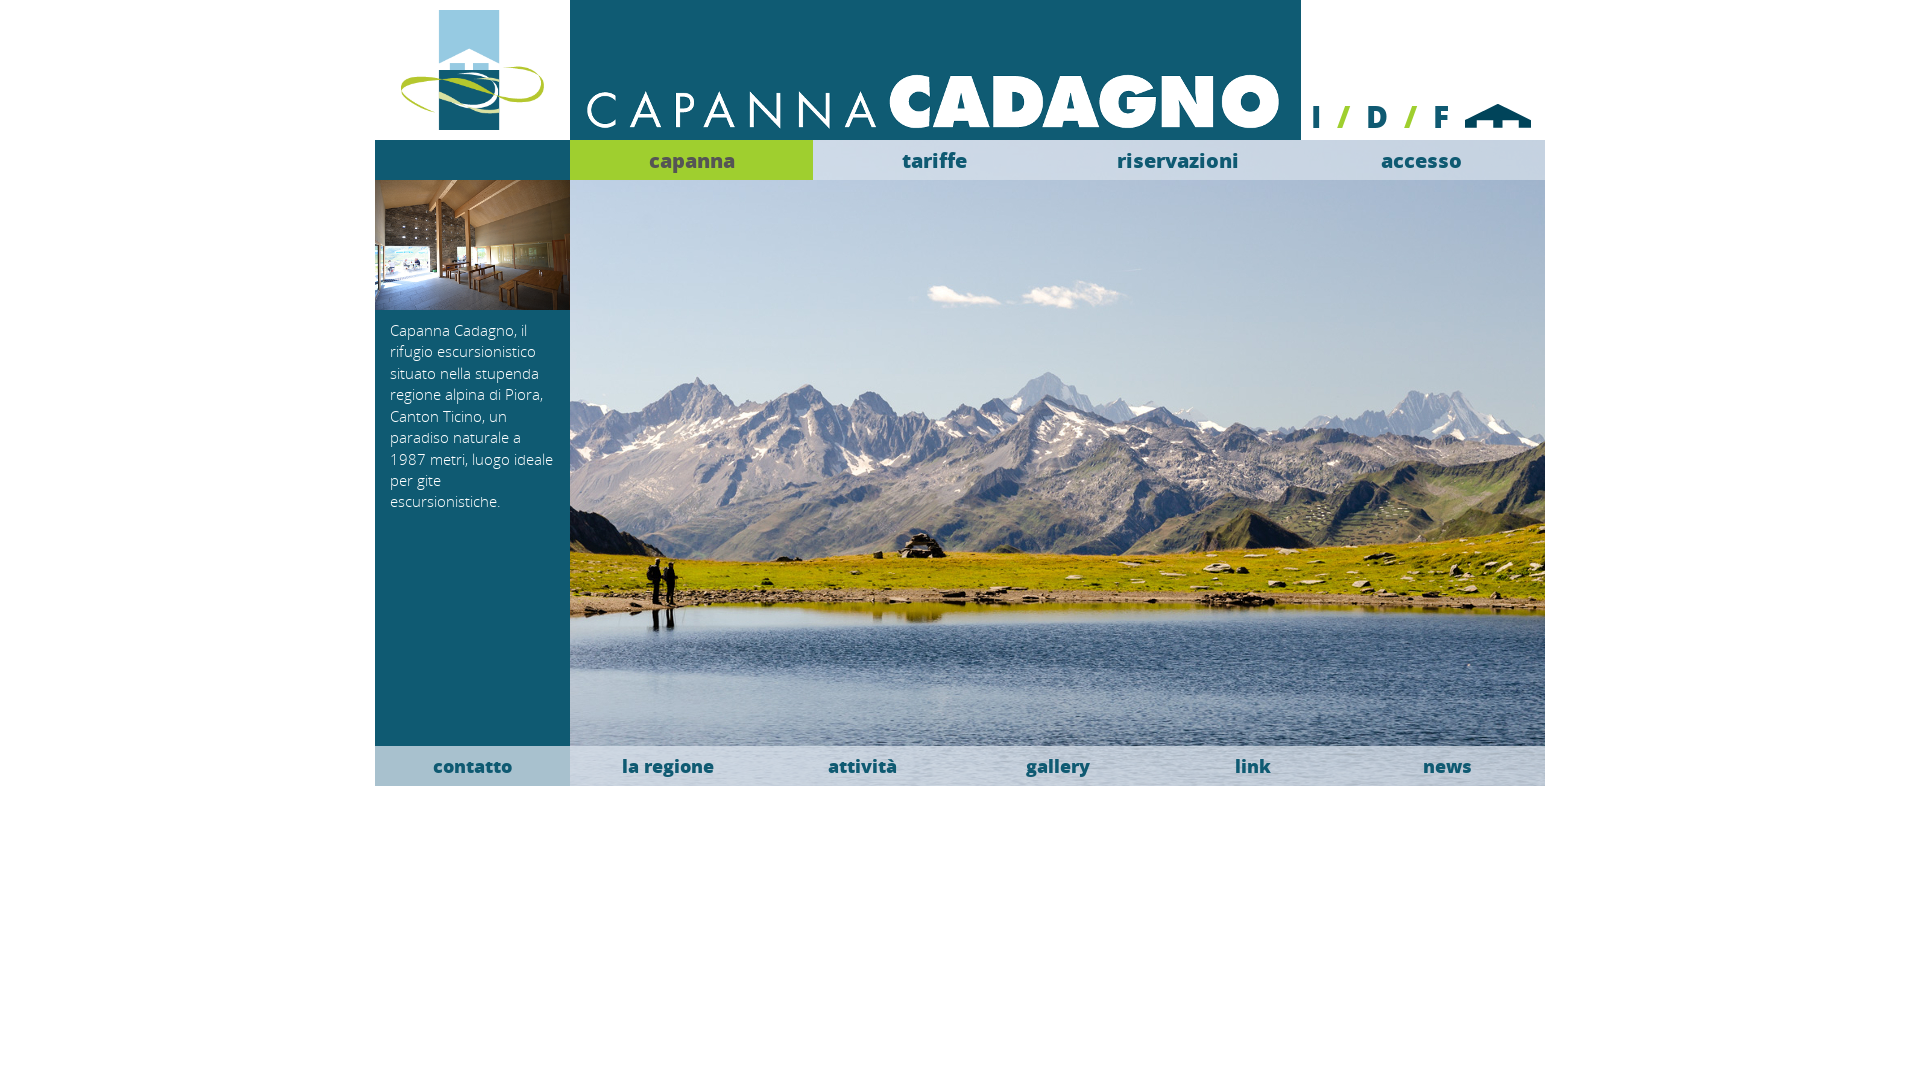 This screenshot has width=1920, height=1080. Describe the element at coordinates (1058, 766) in the screenshot. I see `gallery` at that location.